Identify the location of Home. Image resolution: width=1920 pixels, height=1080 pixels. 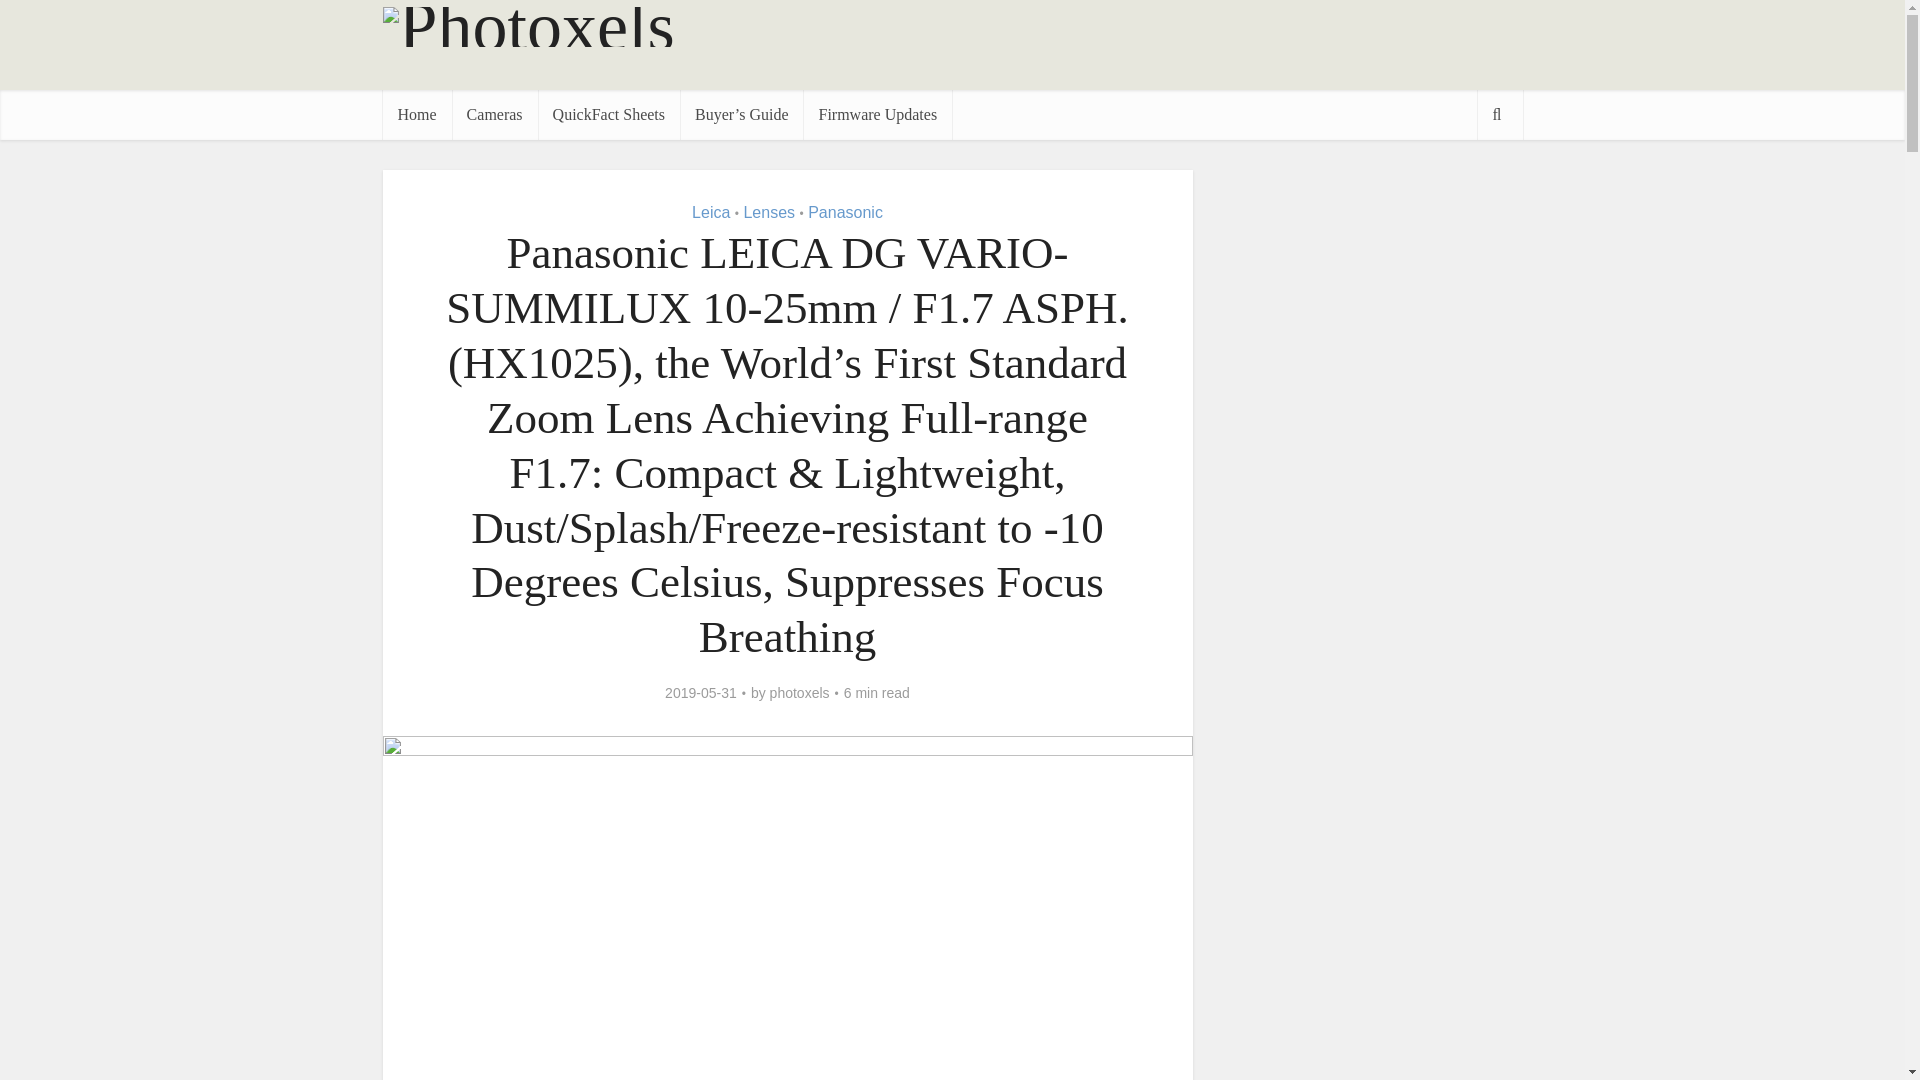
(416, 114).